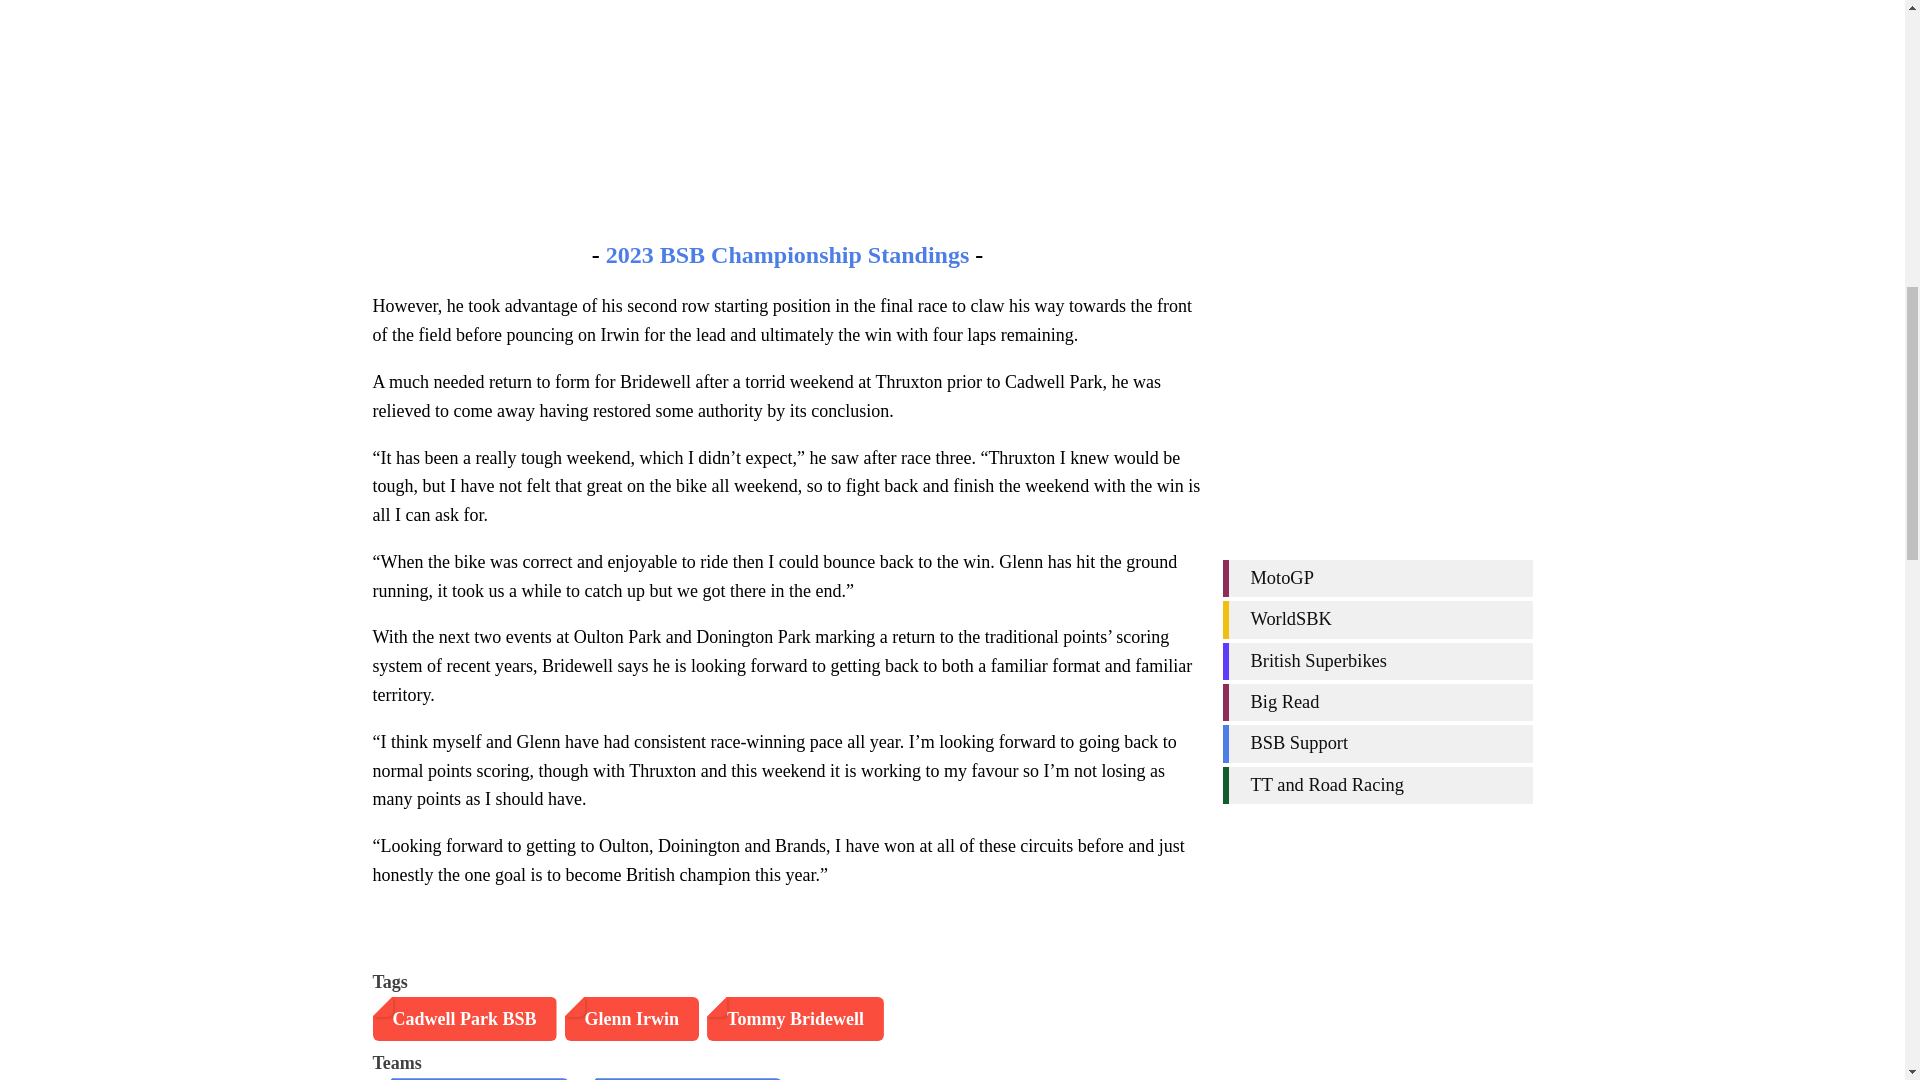 The width and height of the screenshot is (1920, 1080). I want to click on BSB Support, so click(1376, 402).